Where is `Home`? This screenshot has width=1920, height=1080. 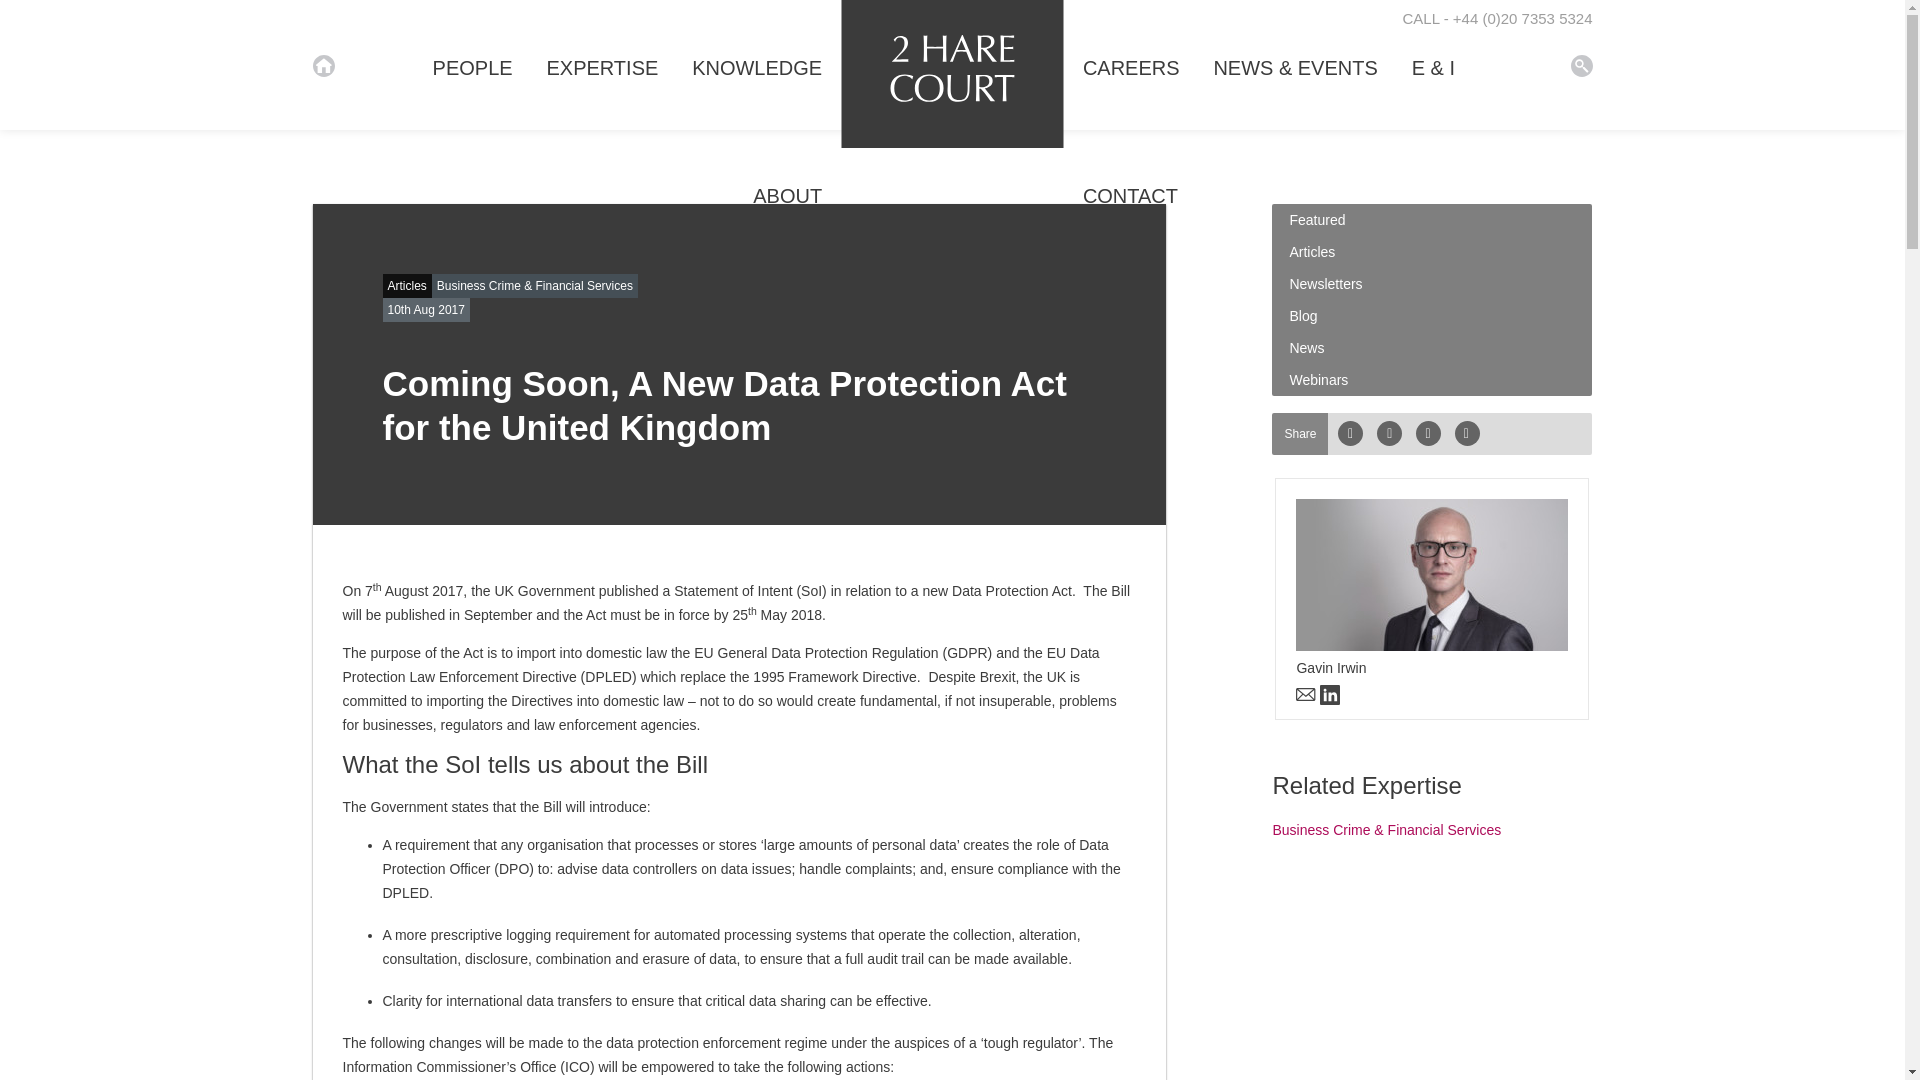
Home is located at coordinates (322, 66).